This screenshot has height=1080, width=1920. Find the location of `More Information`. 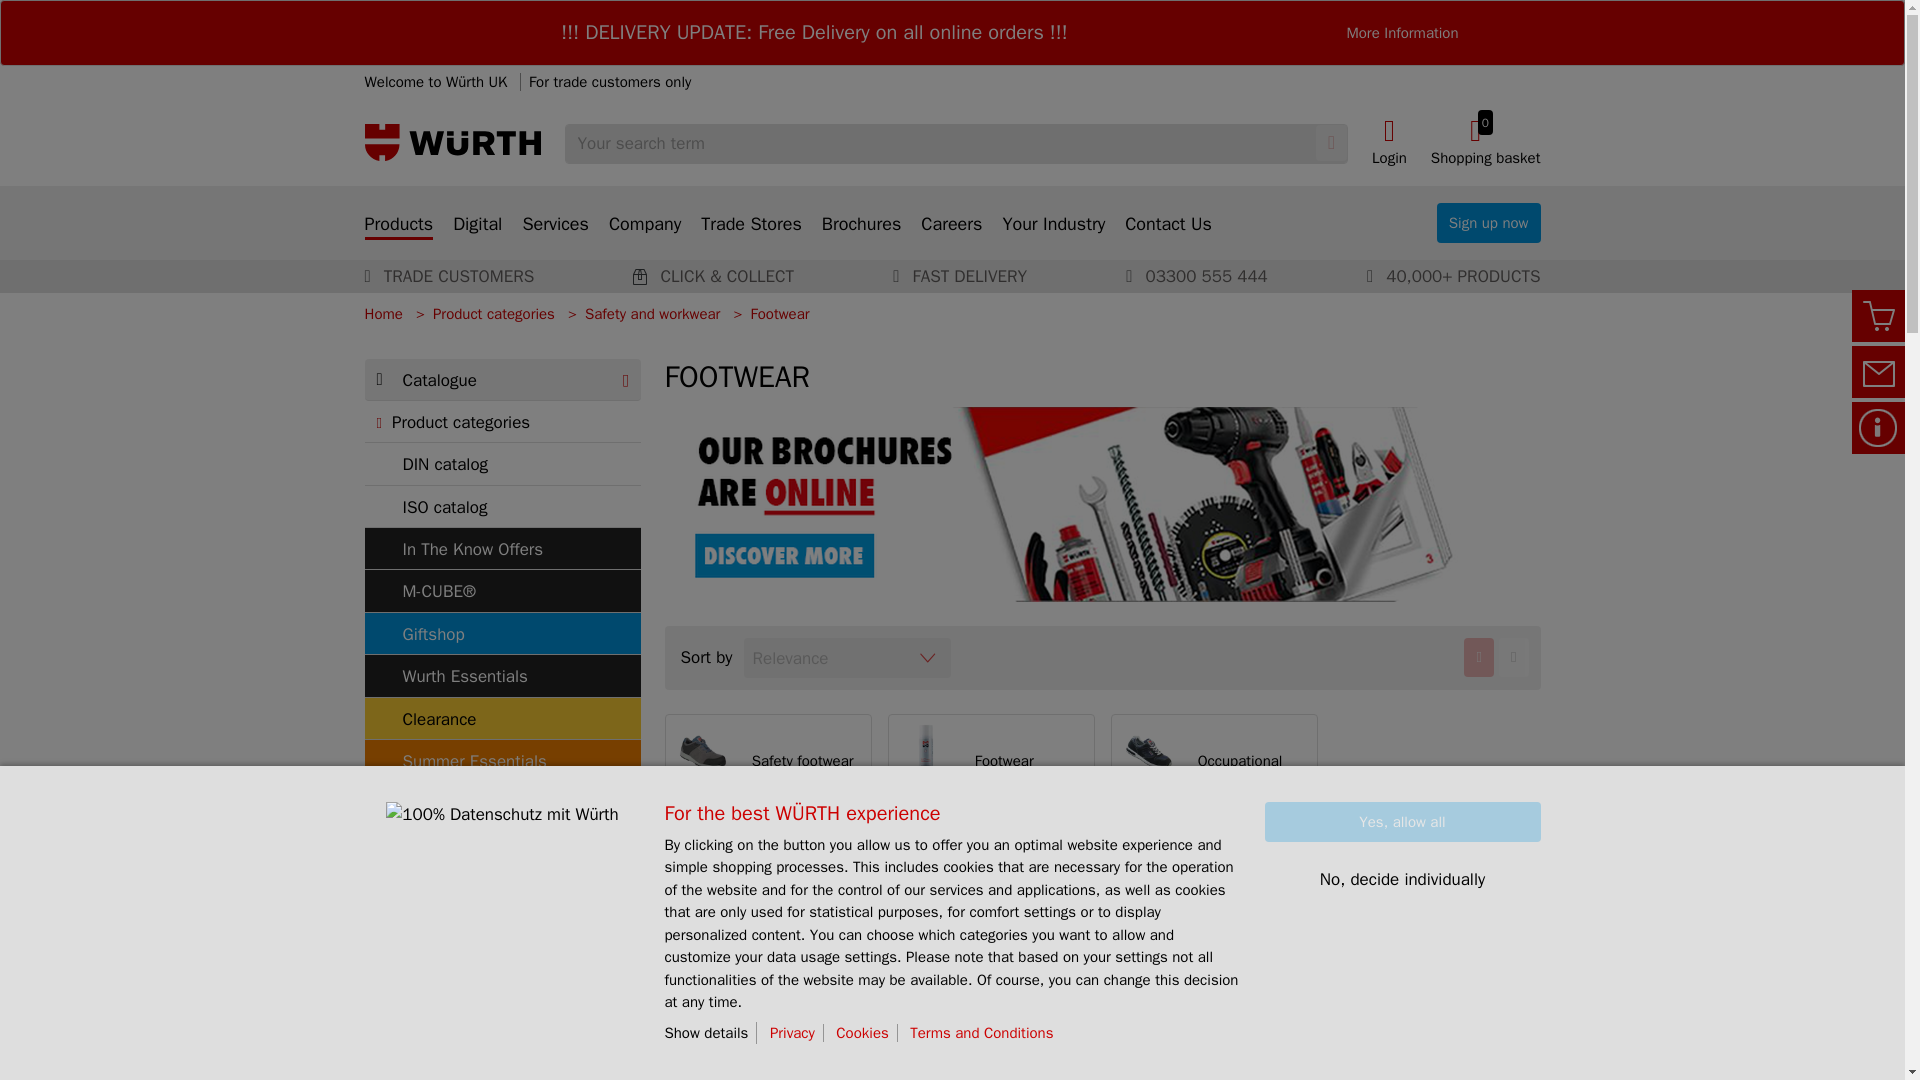

More Information is located at coordinates (1486, 142).